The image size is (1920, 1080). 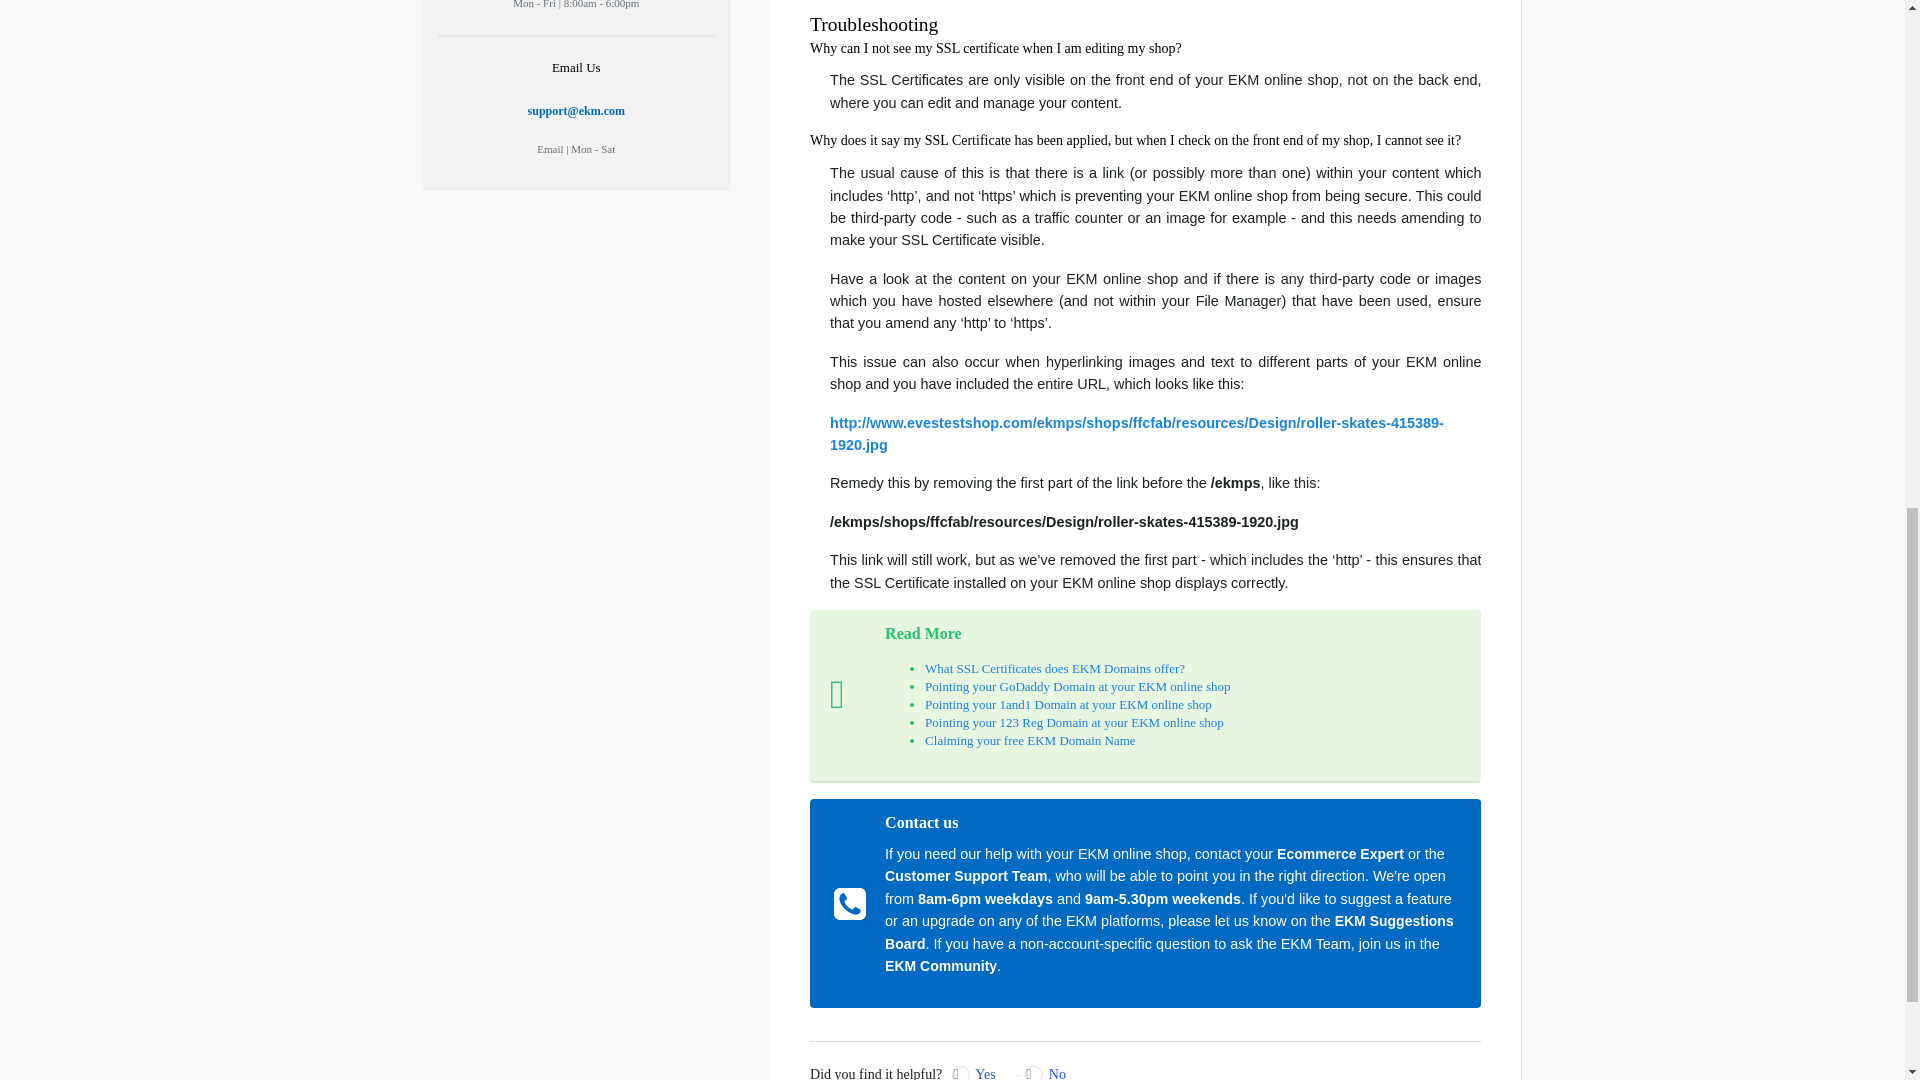 What do you see at coordinates (966, 876) in the screenshot?
I see `Customer Support Team` at bounding box center [966, 876].